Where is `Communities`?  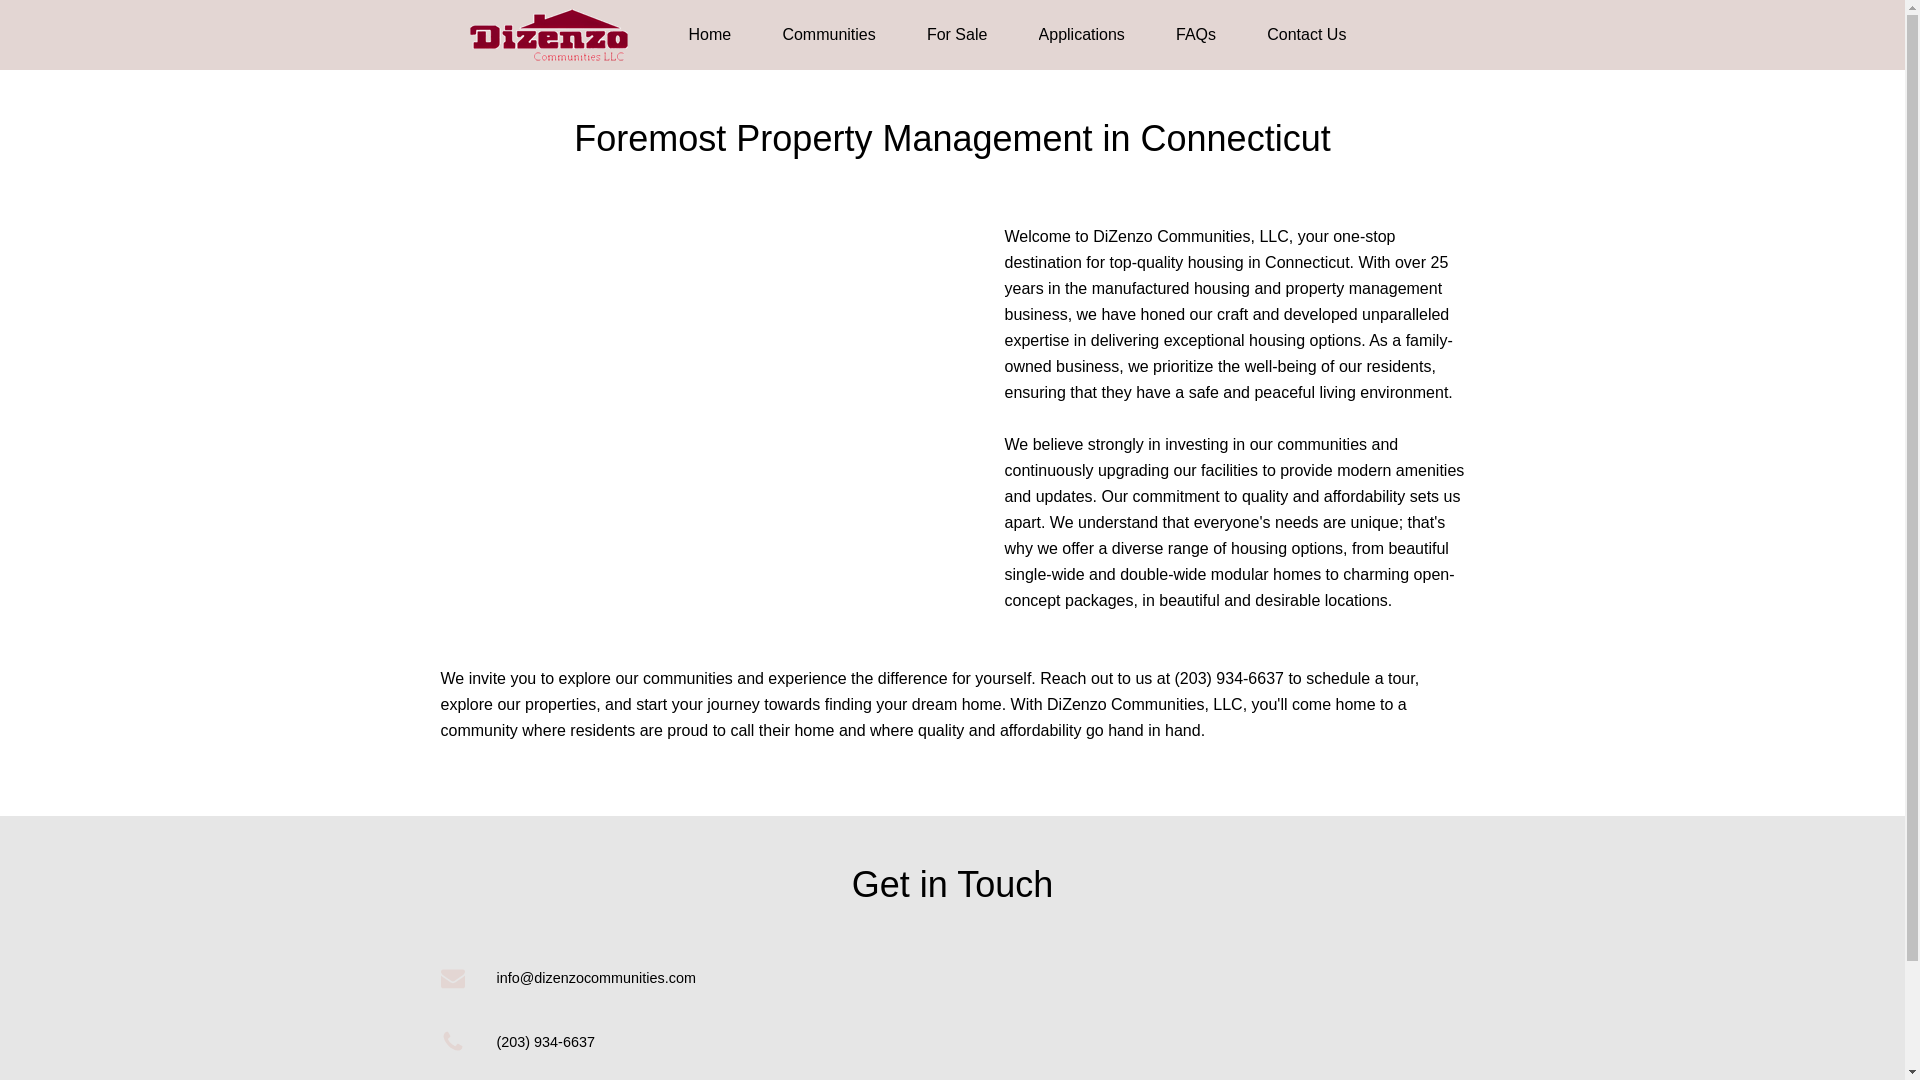 Communities is located at coordinates (828, 34).